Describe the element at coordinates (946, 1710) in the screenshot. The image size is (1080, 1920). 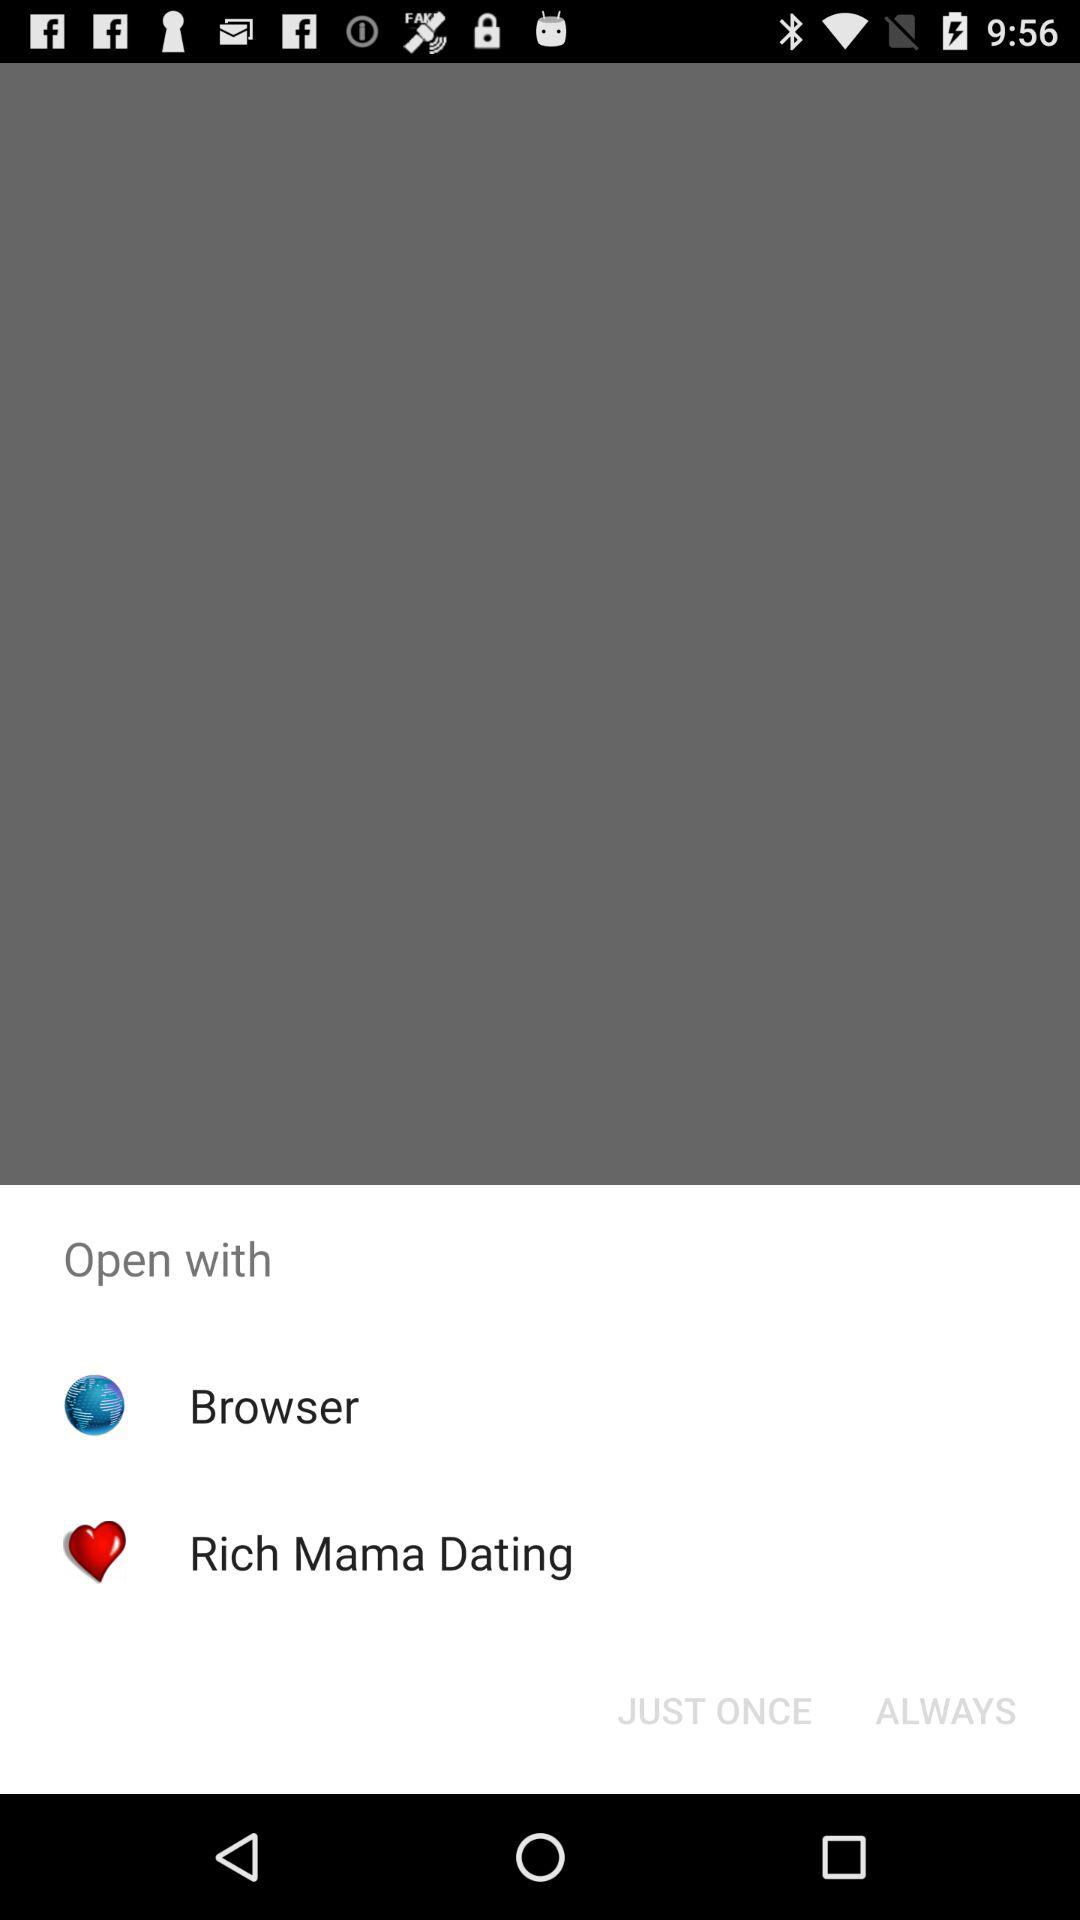
I see `select button to the right of just once` at that location.